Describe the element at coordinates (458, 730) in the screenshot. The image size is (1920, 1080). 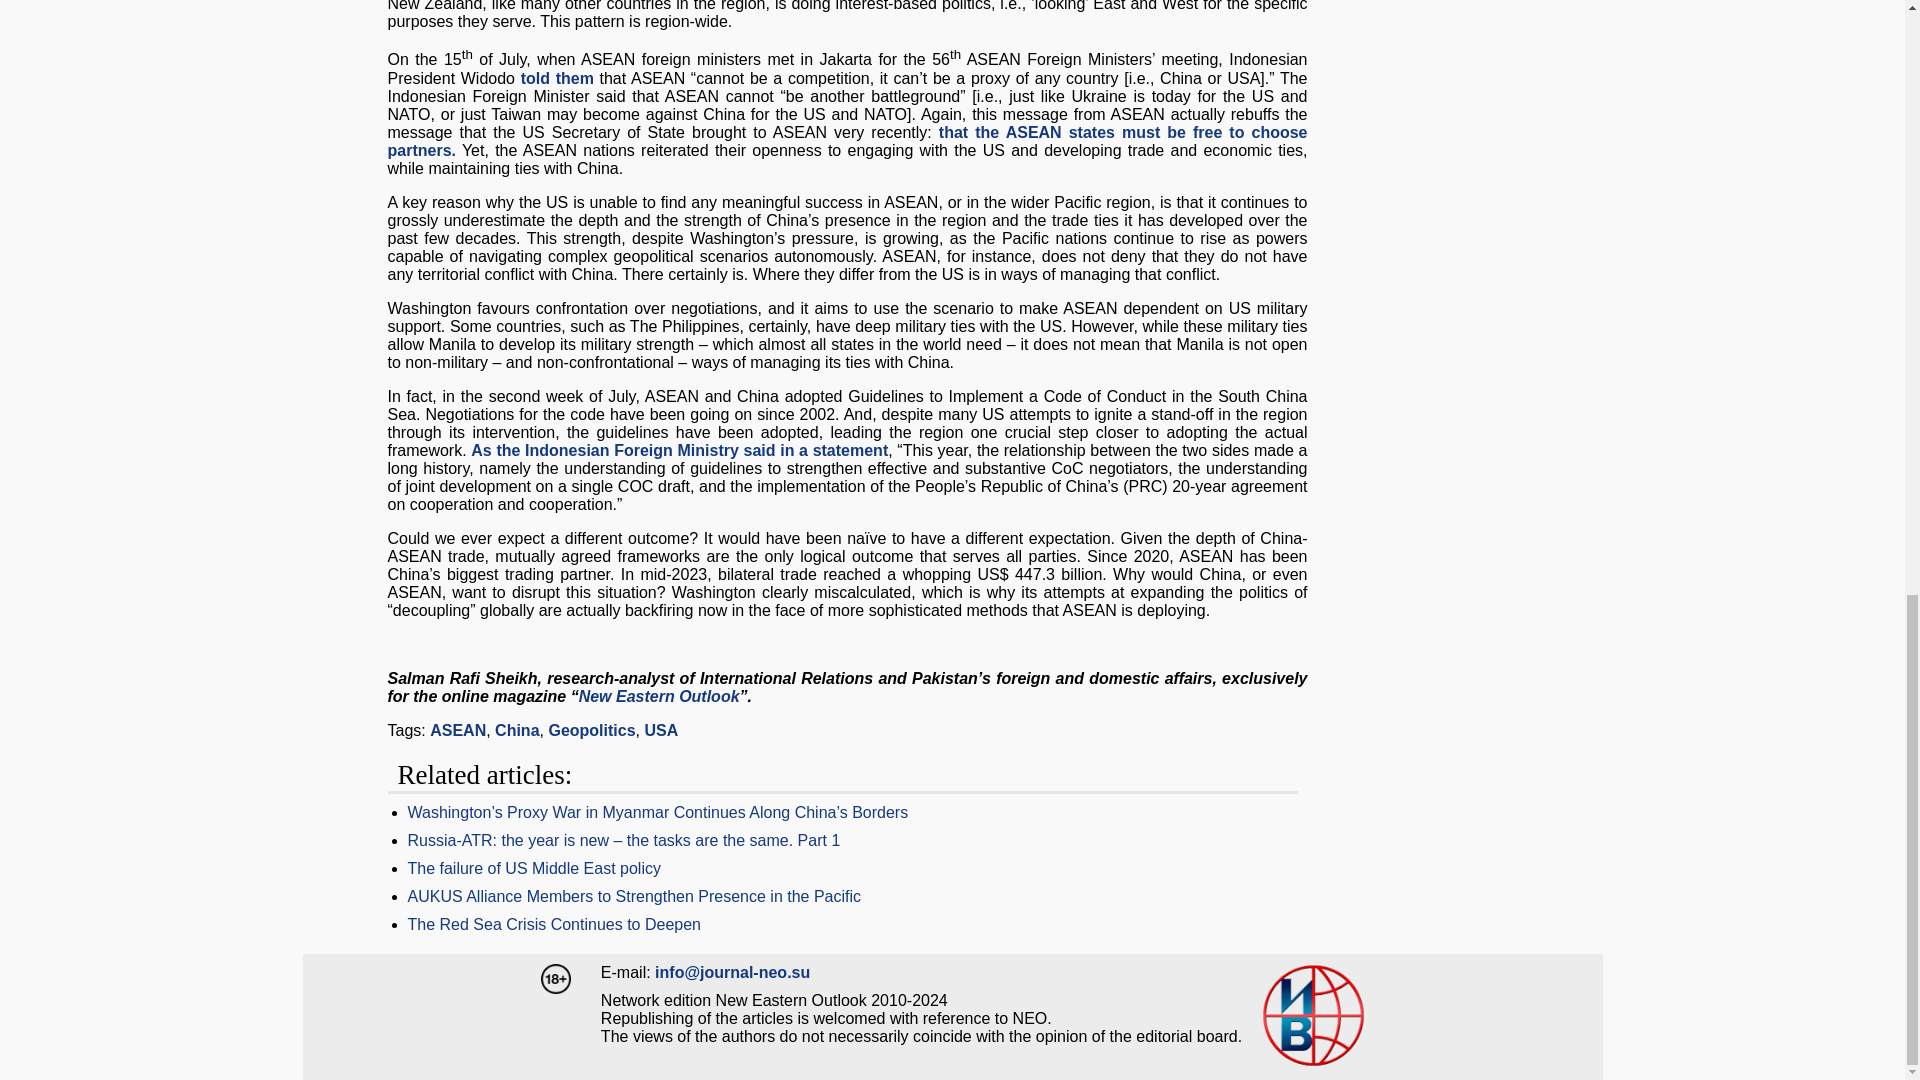
I see `ASEAN` at that location.